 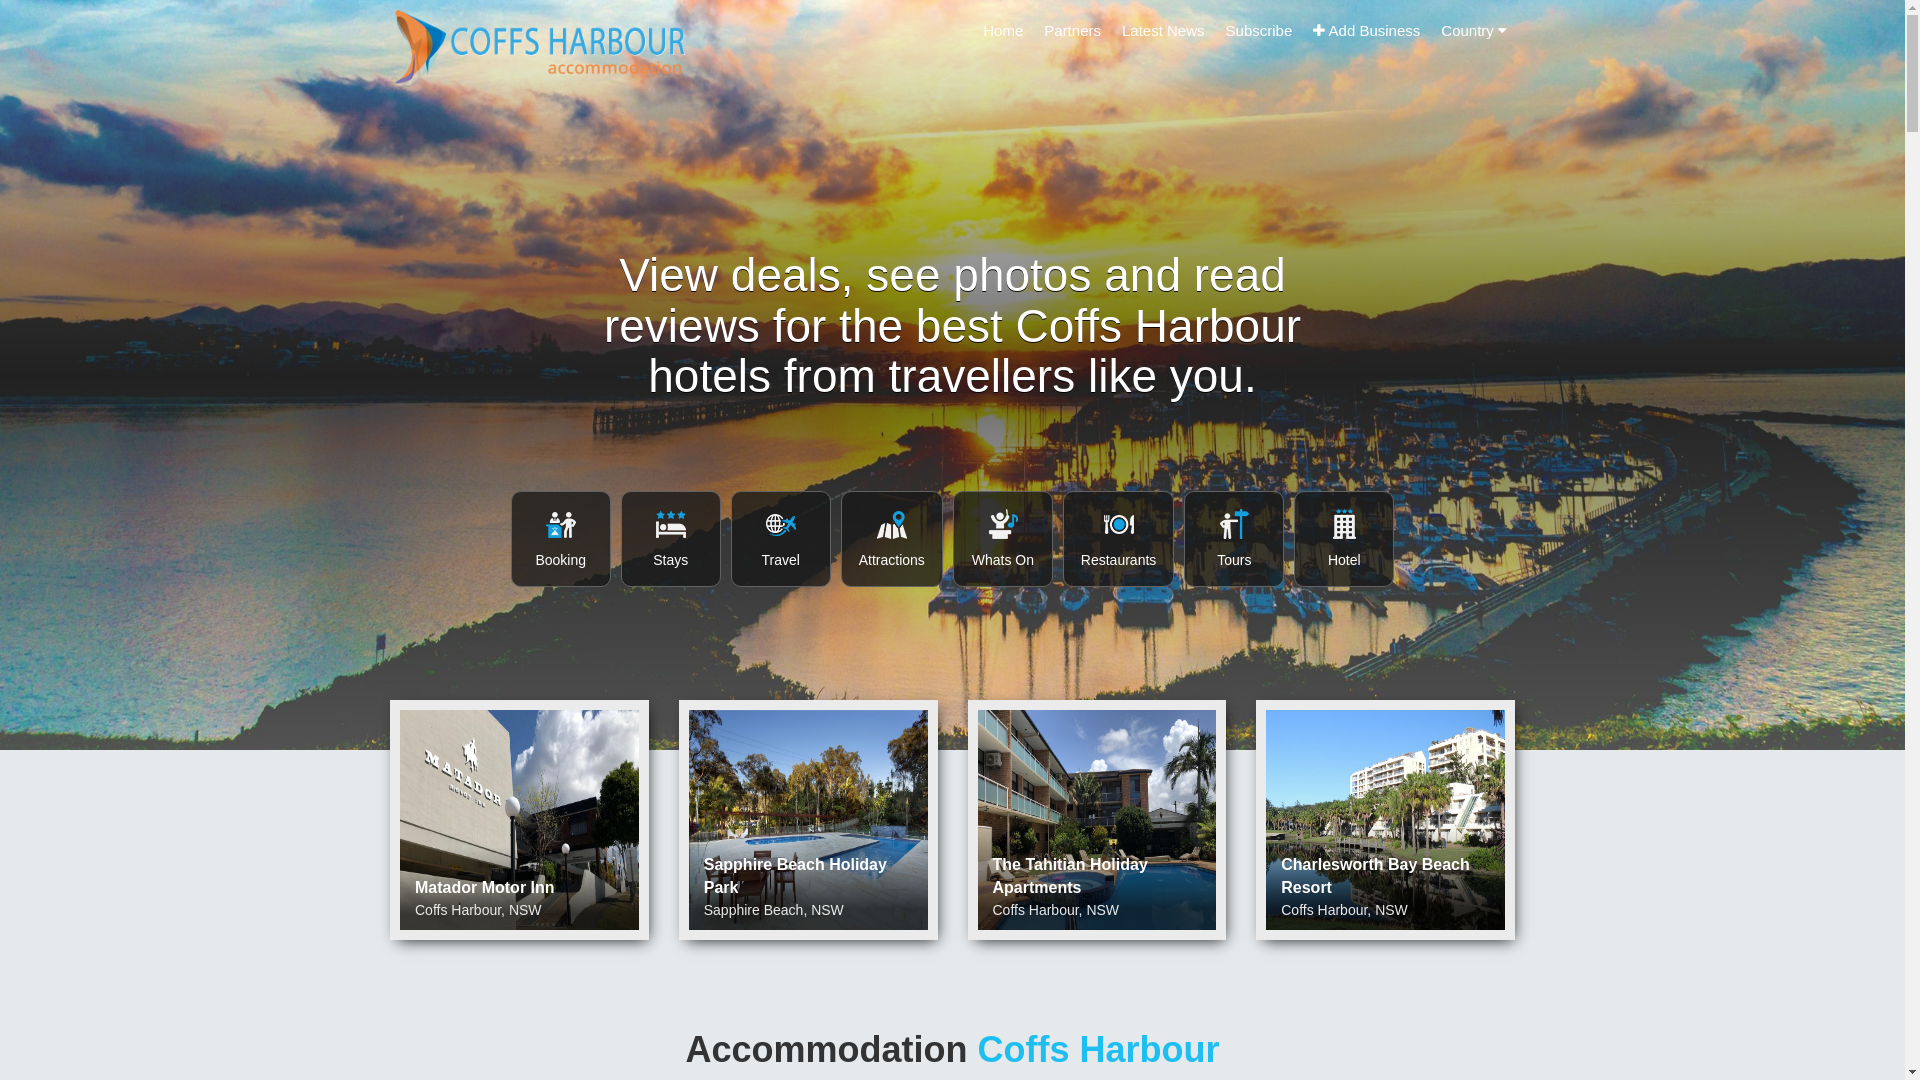 I want to click on The Tahitian Holiday Apartments
Coffs Harbour, NSW, so click(x=1098, y=820).